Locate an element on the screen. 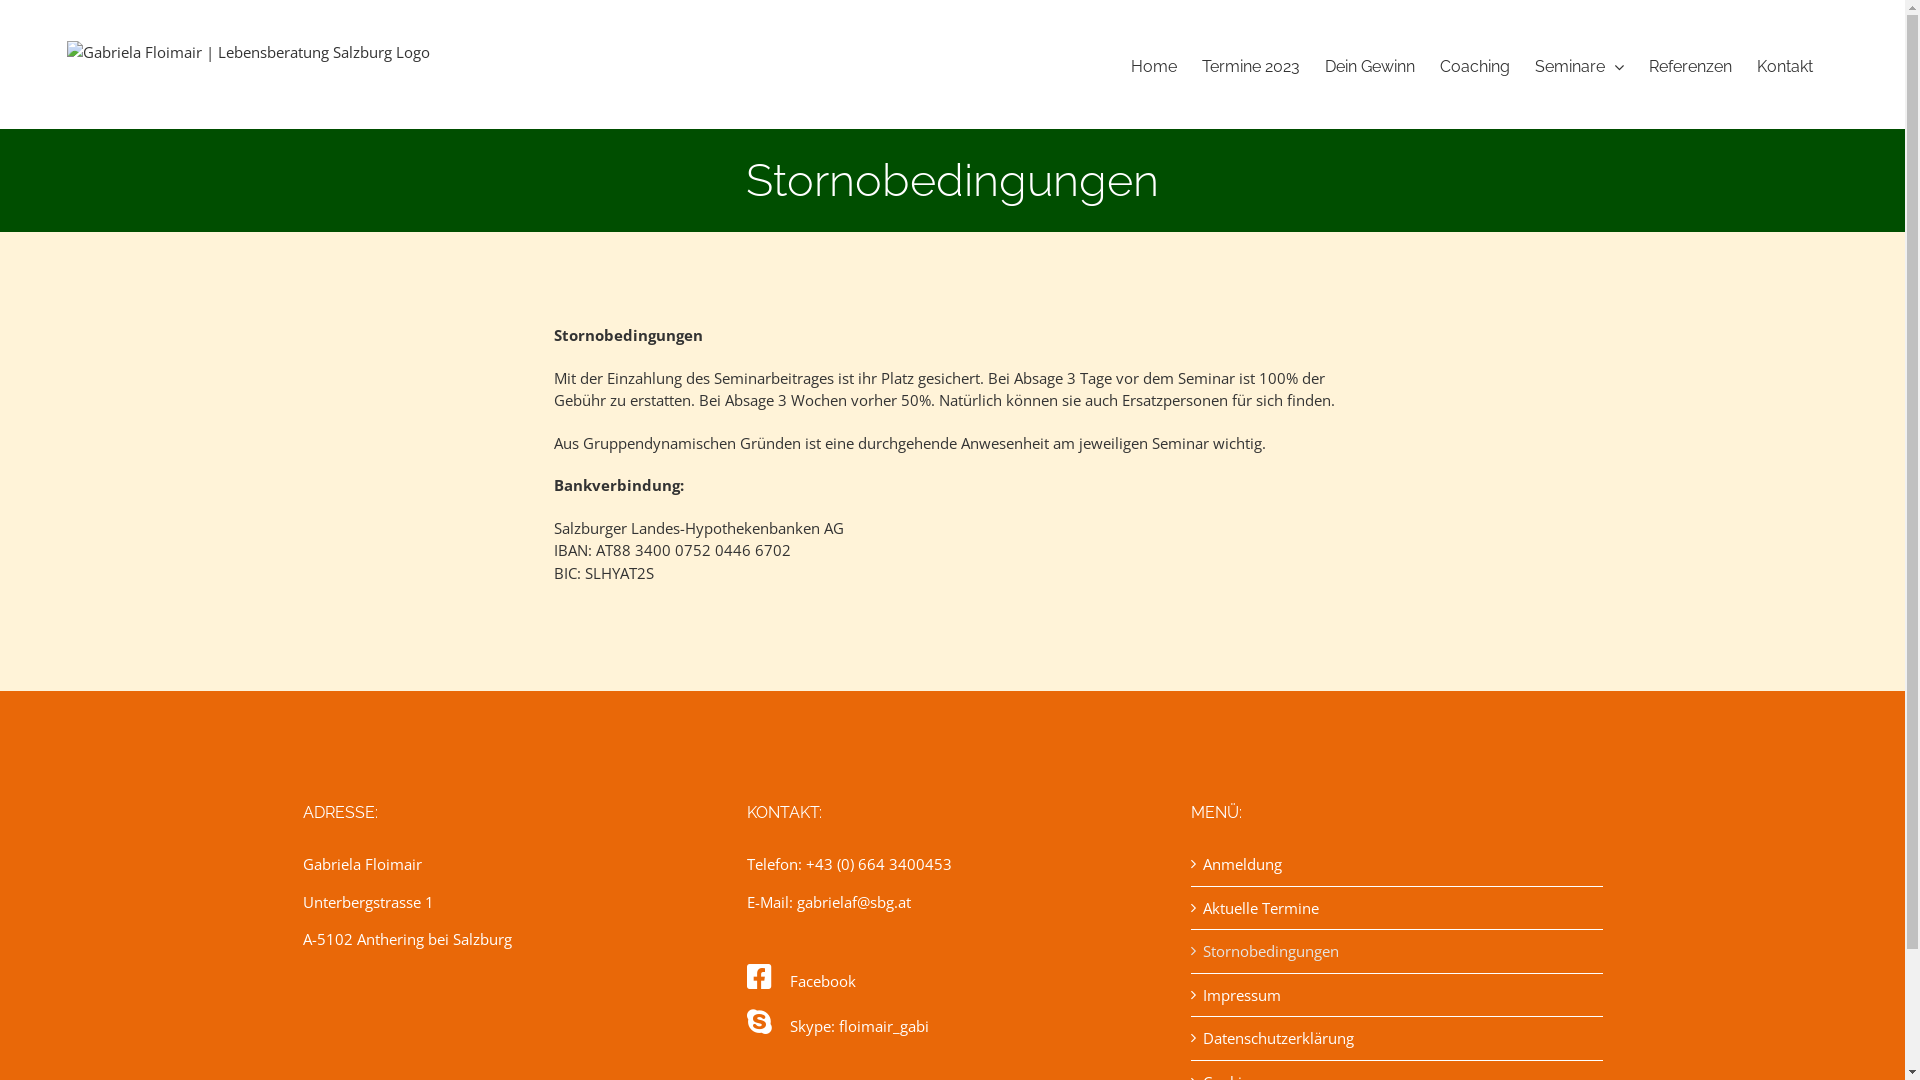 The width and height of the screenshot is (1920, 1080). Facebook is located at coordinates (800, 981).